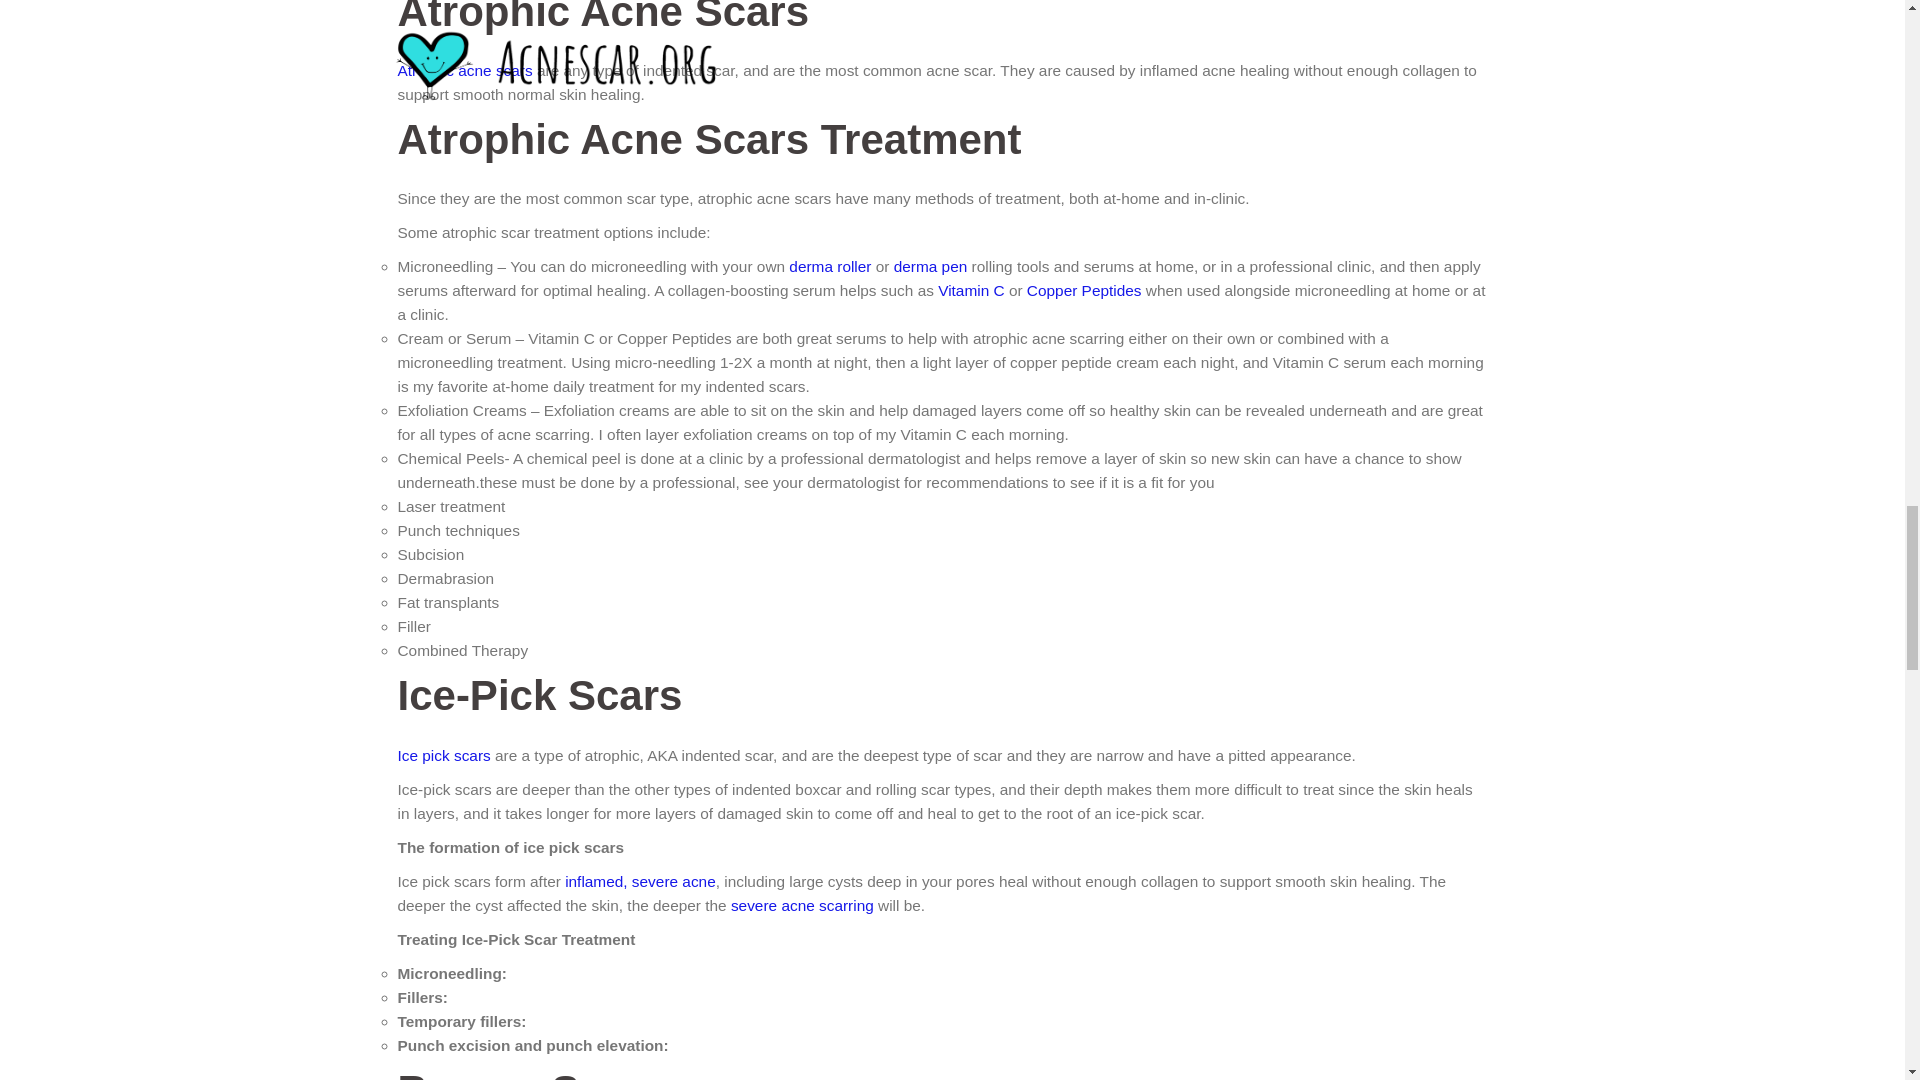  Describe the element at coordinates (465, 70) in the screenshot. I see `Atrophic acne scars` at that location.